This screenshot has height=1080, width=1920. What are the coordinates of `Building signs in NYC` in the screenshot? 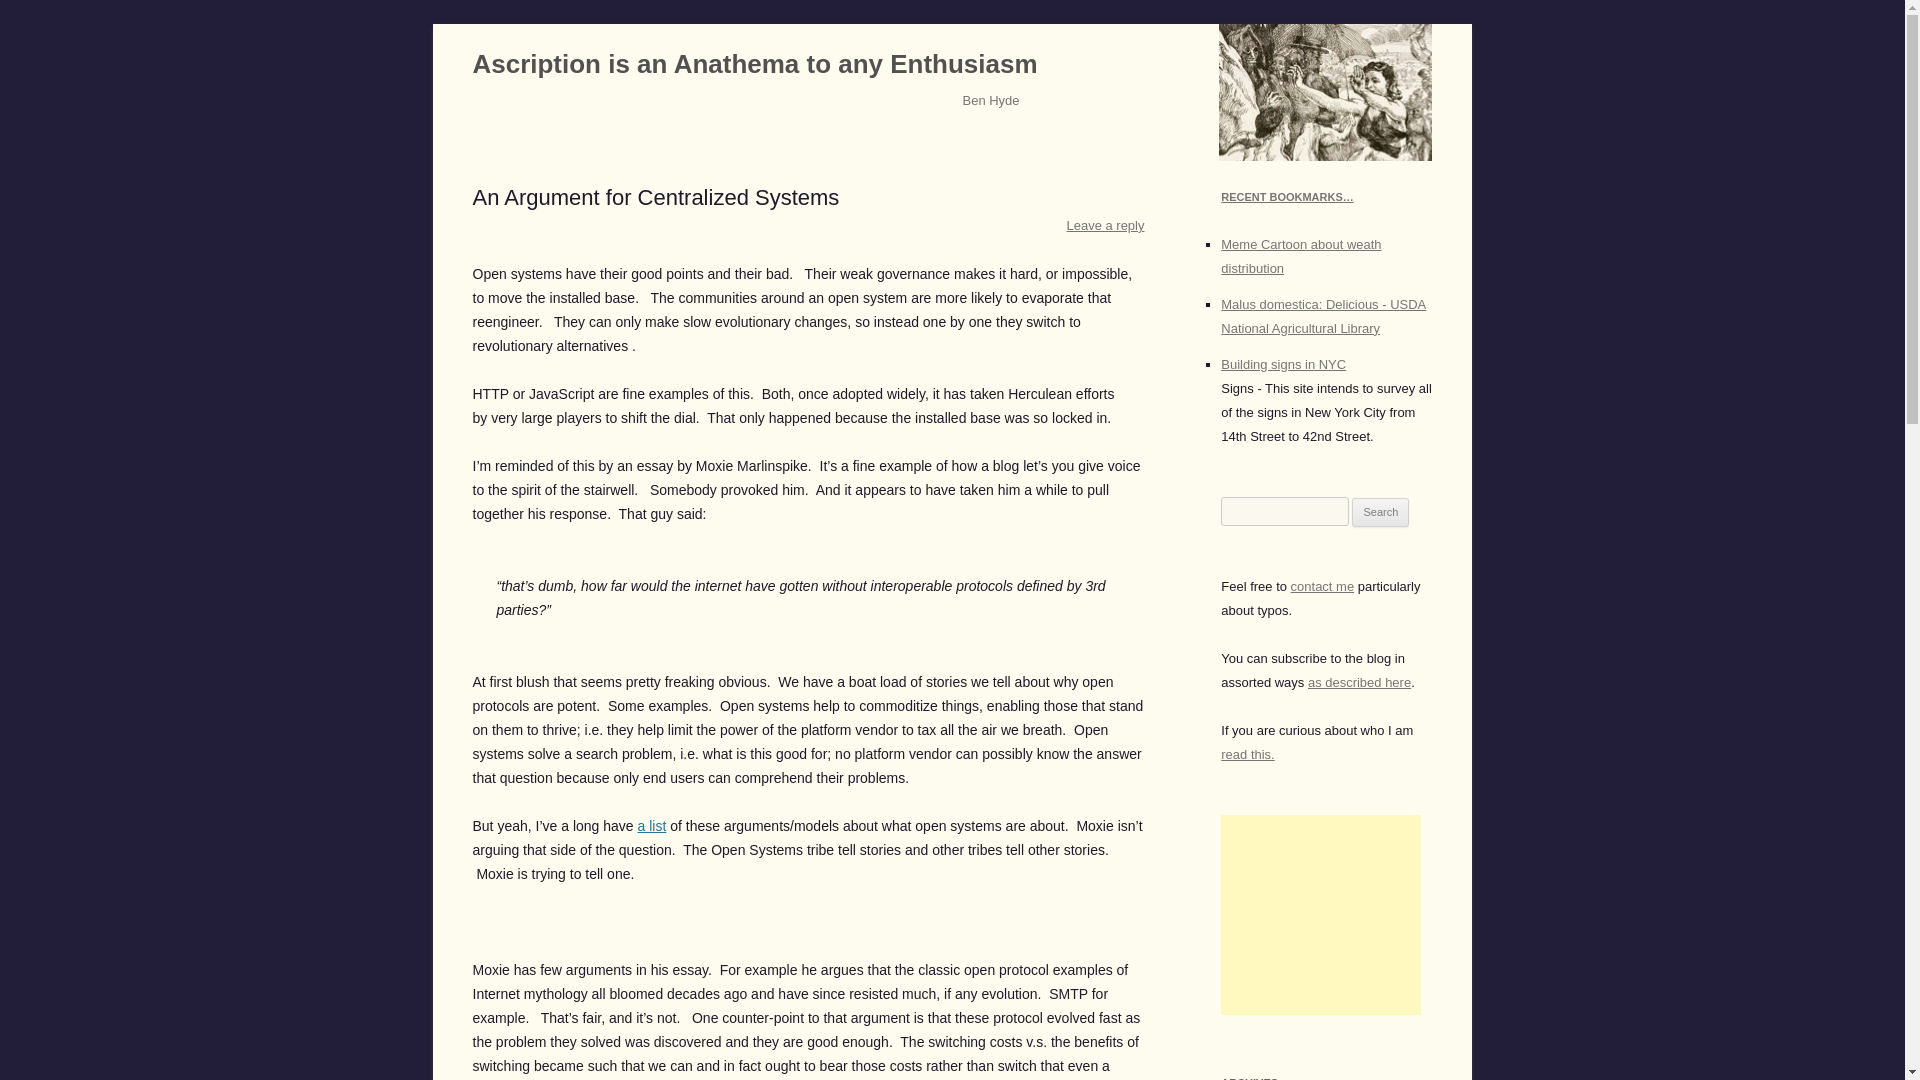 It's located at (1283, 364).